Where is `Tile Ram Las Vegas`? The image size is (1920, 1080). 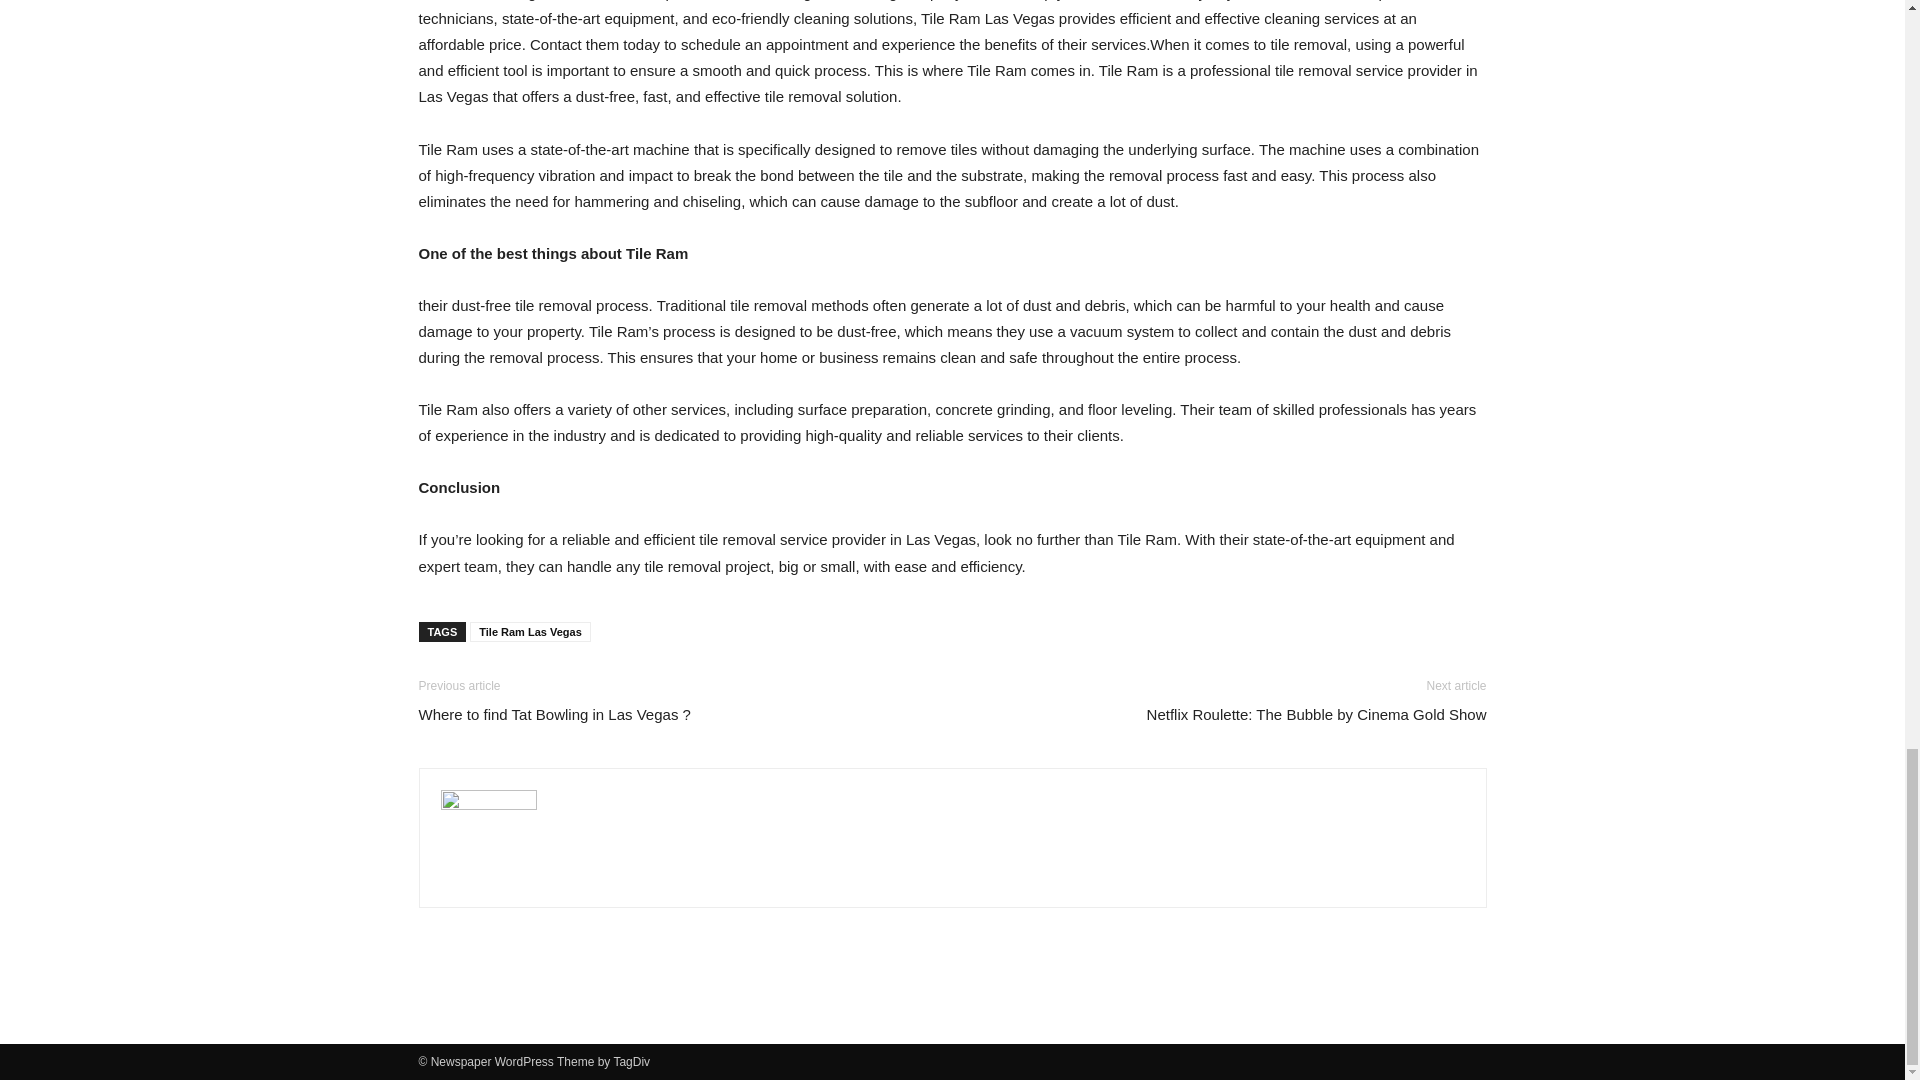
Tile Ram Las Vegas is located at coordinates (530, 632).